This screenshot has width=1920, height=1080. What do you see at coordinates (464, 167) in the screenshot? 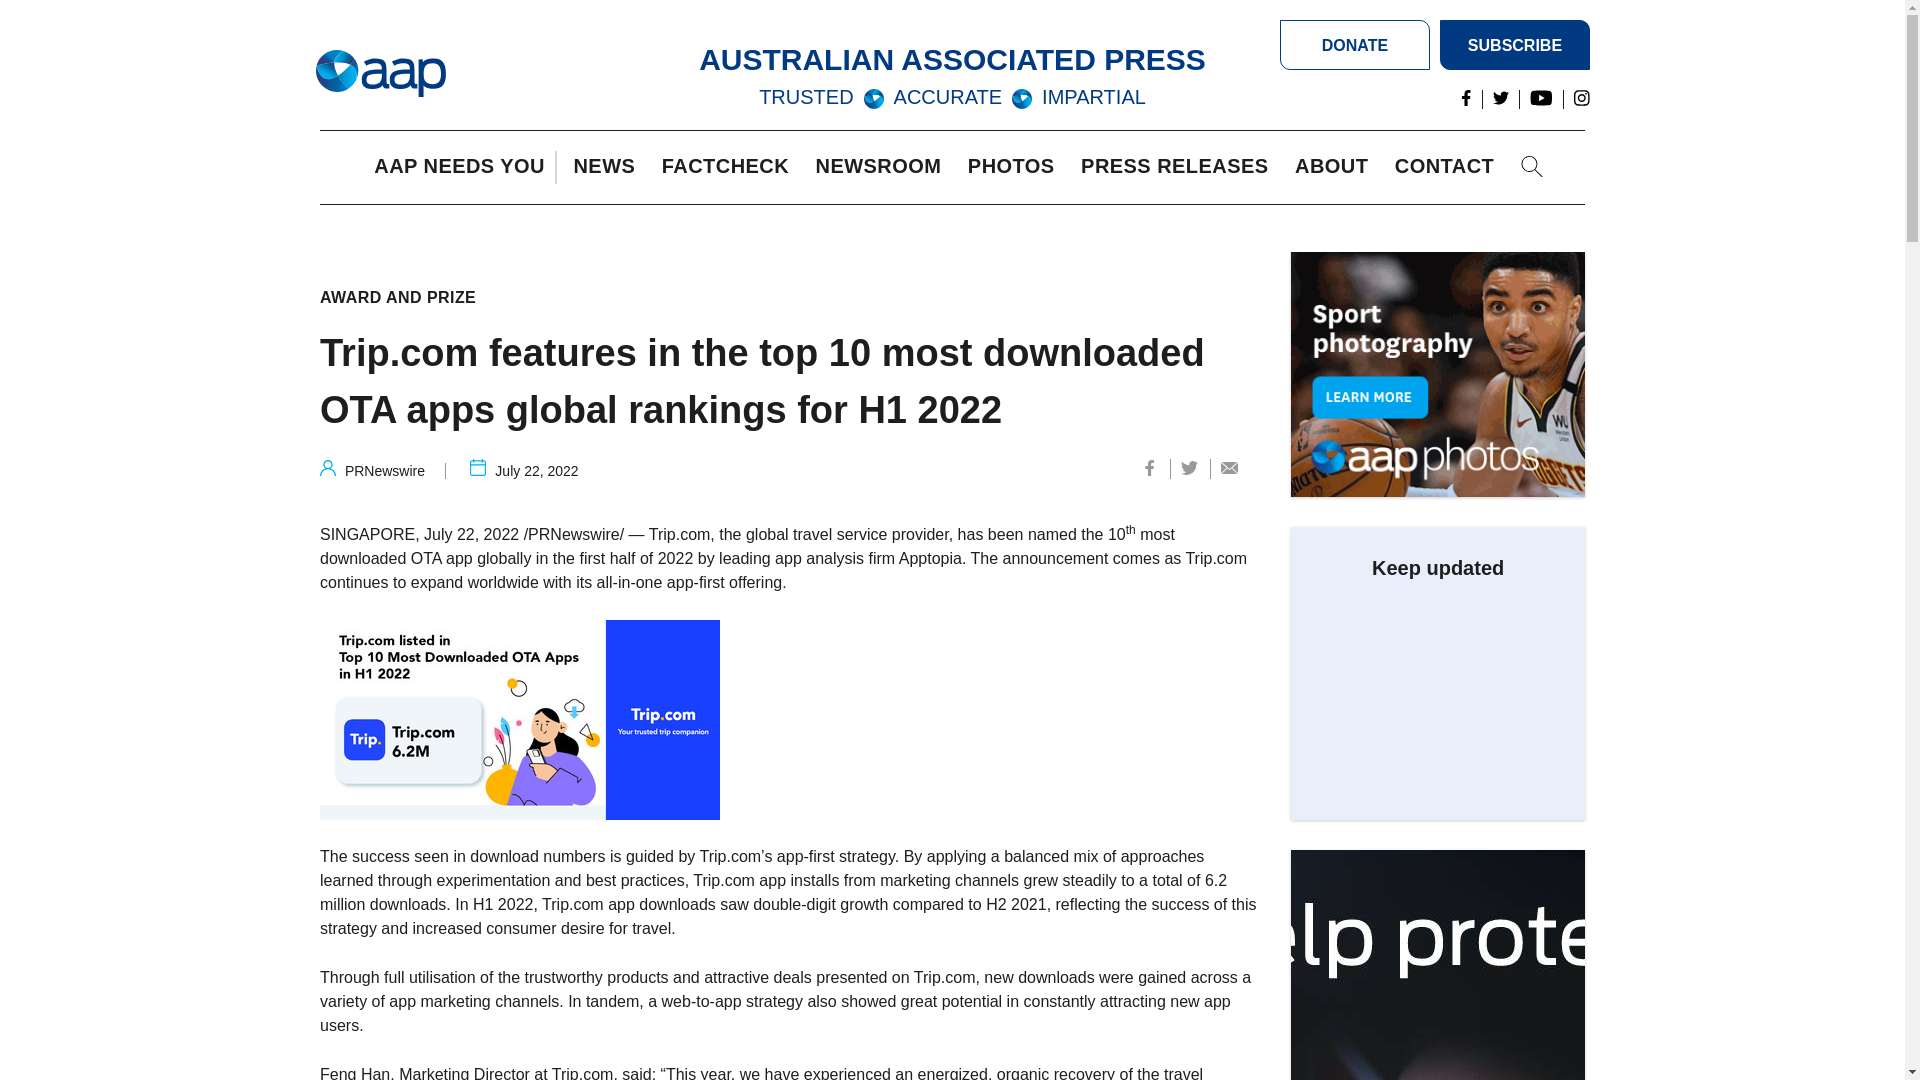
I see `AAP NEEDS YOU` at bounding box center [464, 167].